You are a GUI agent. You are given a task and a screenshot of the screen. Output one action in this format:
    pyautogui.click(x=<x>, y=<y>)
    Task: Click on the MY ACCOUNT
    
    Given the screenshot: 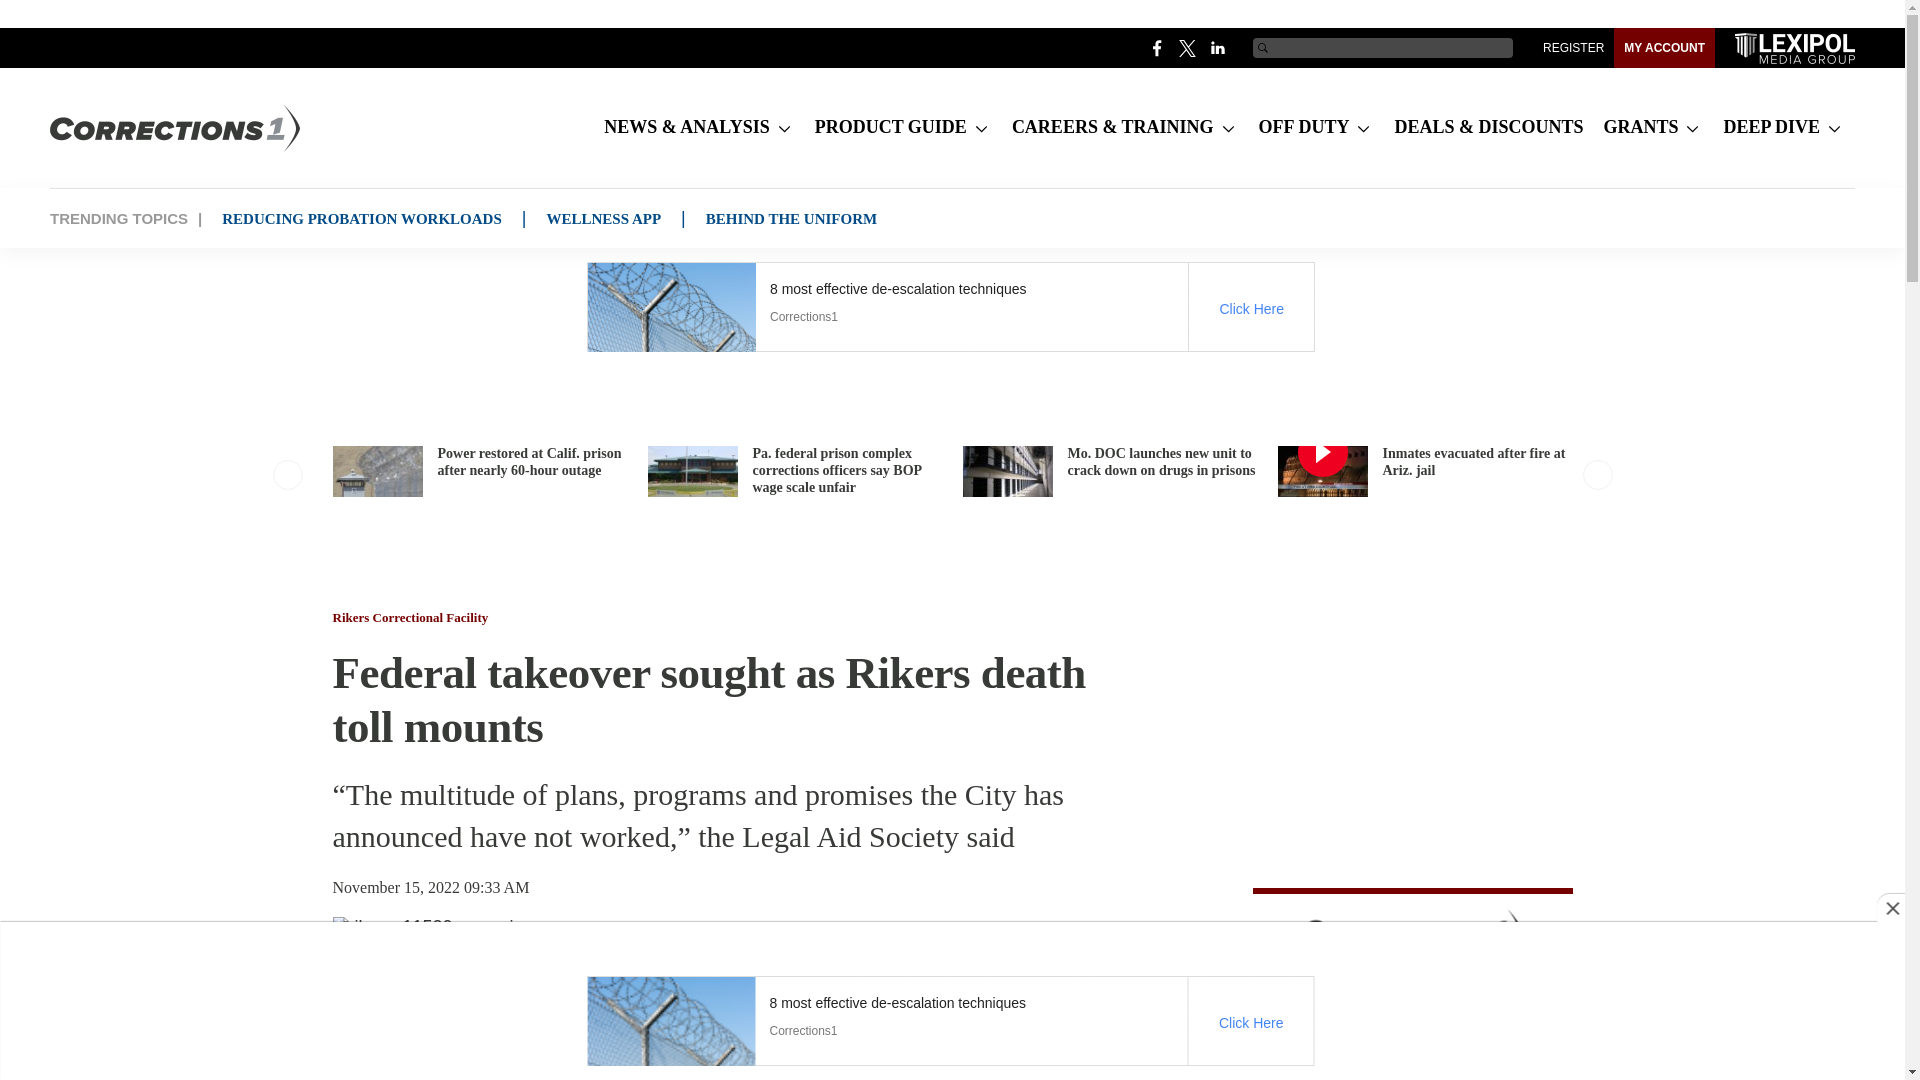 What is the action you would take?
    pyautogui.click(x=1664, y=48)
    